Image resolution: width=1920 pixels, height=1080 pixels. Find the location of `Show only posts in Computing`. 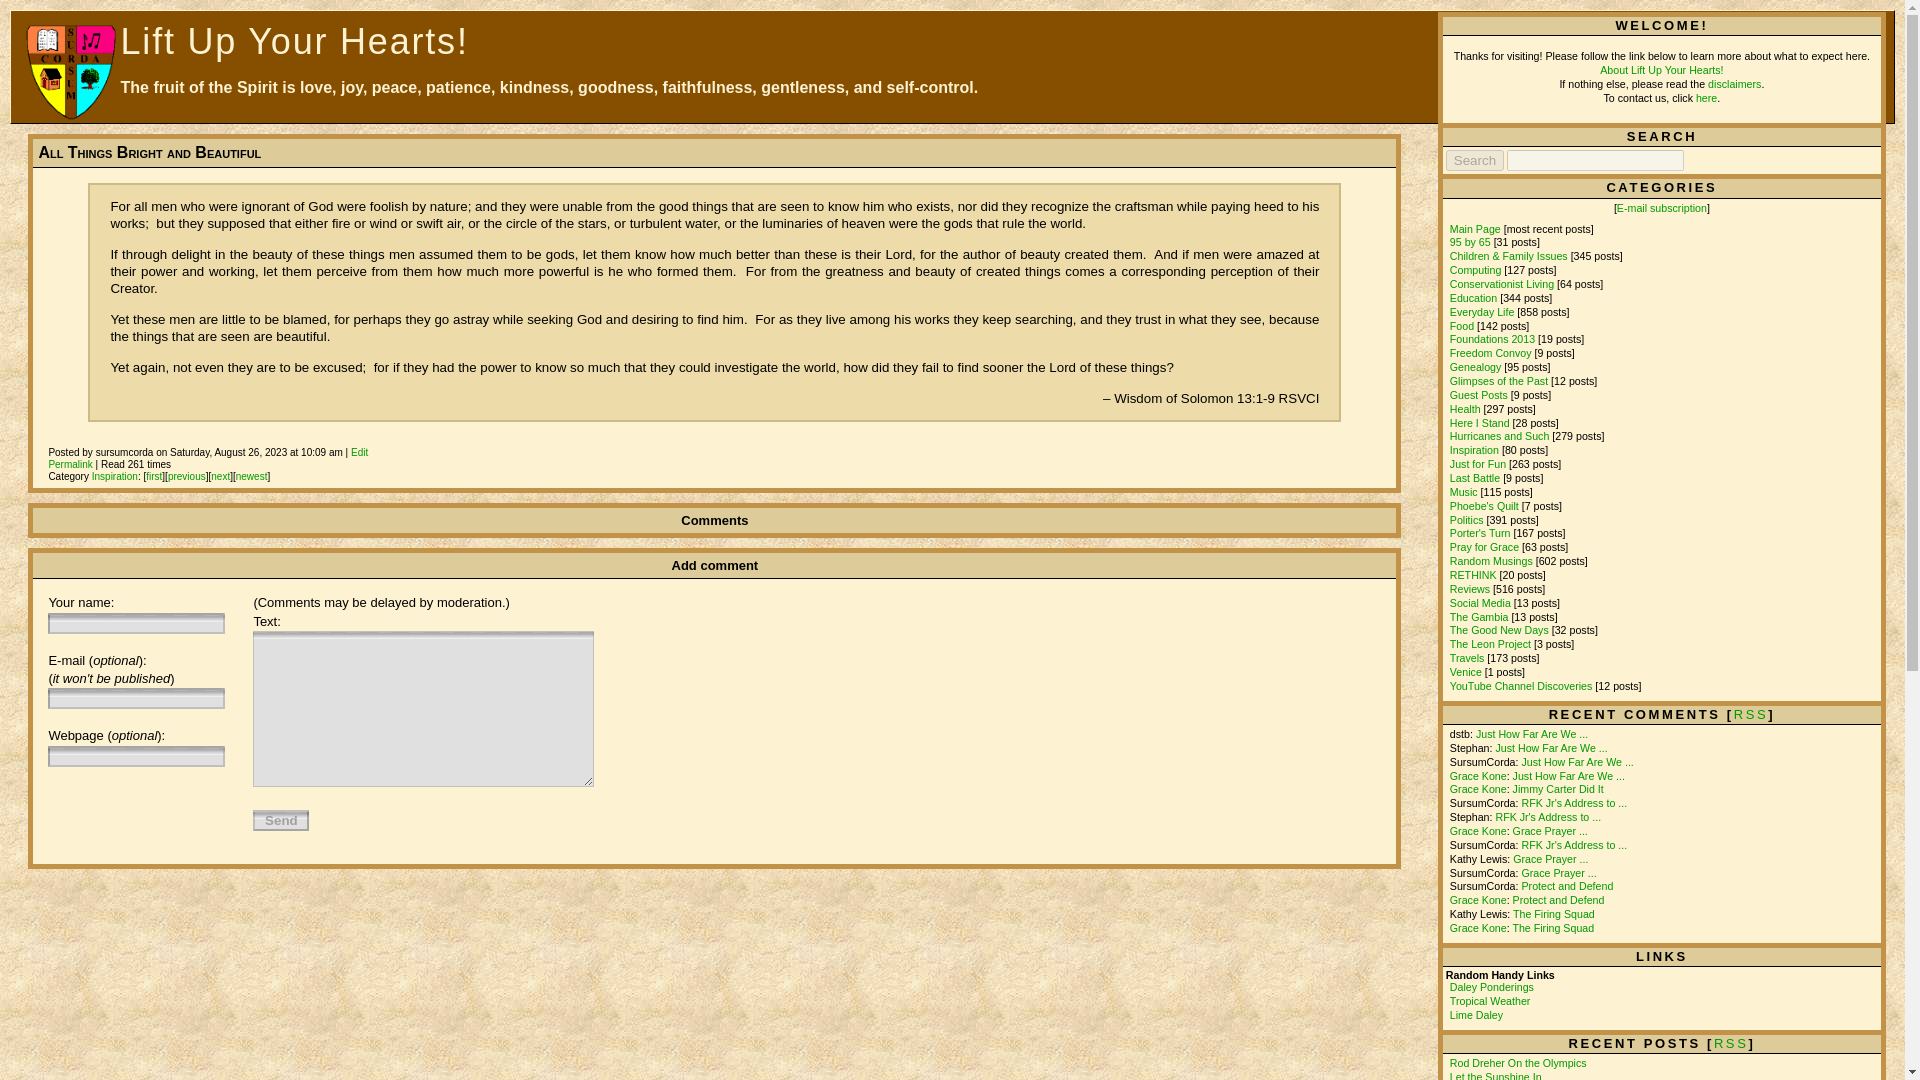

Show only posts in Computing is located at coordinates (1475, 270).